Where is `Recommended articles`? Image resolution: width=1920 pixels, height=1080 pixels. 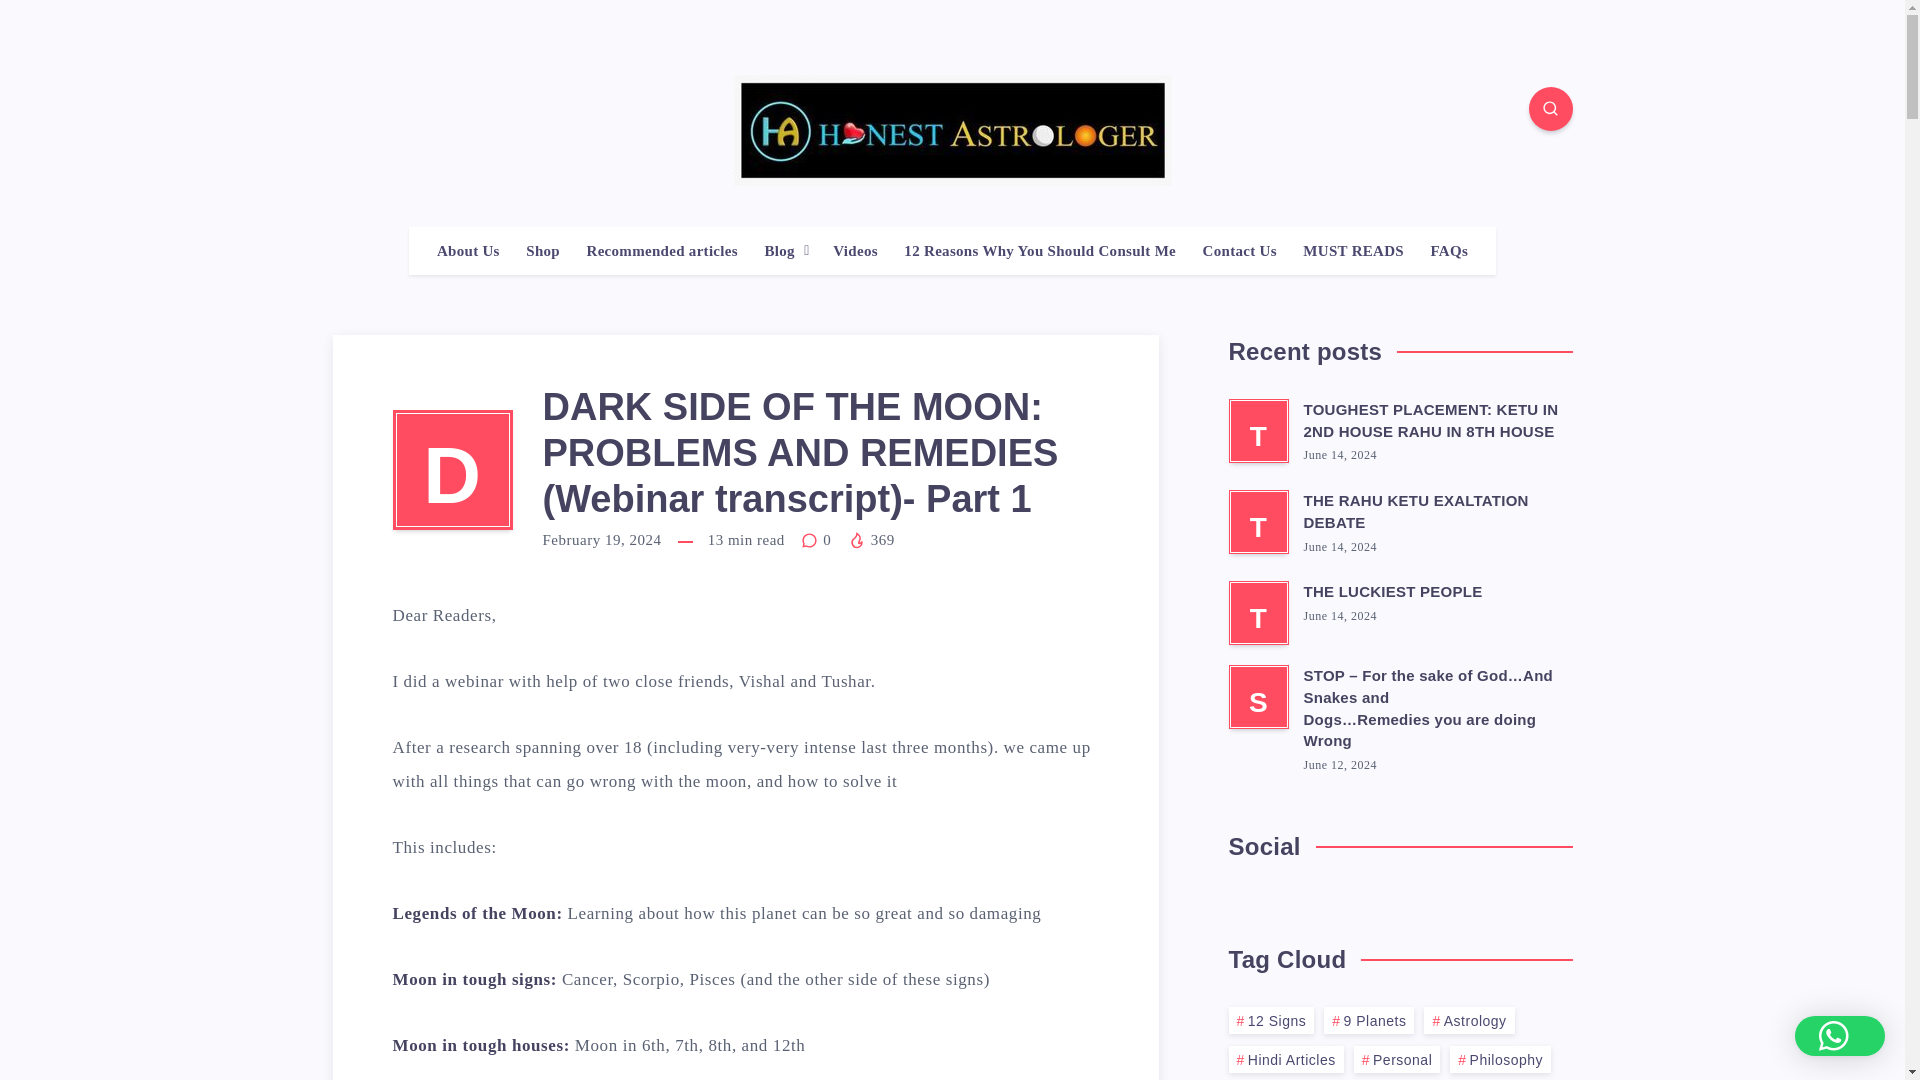 Recommended articles is located at coordinates (661, 251).